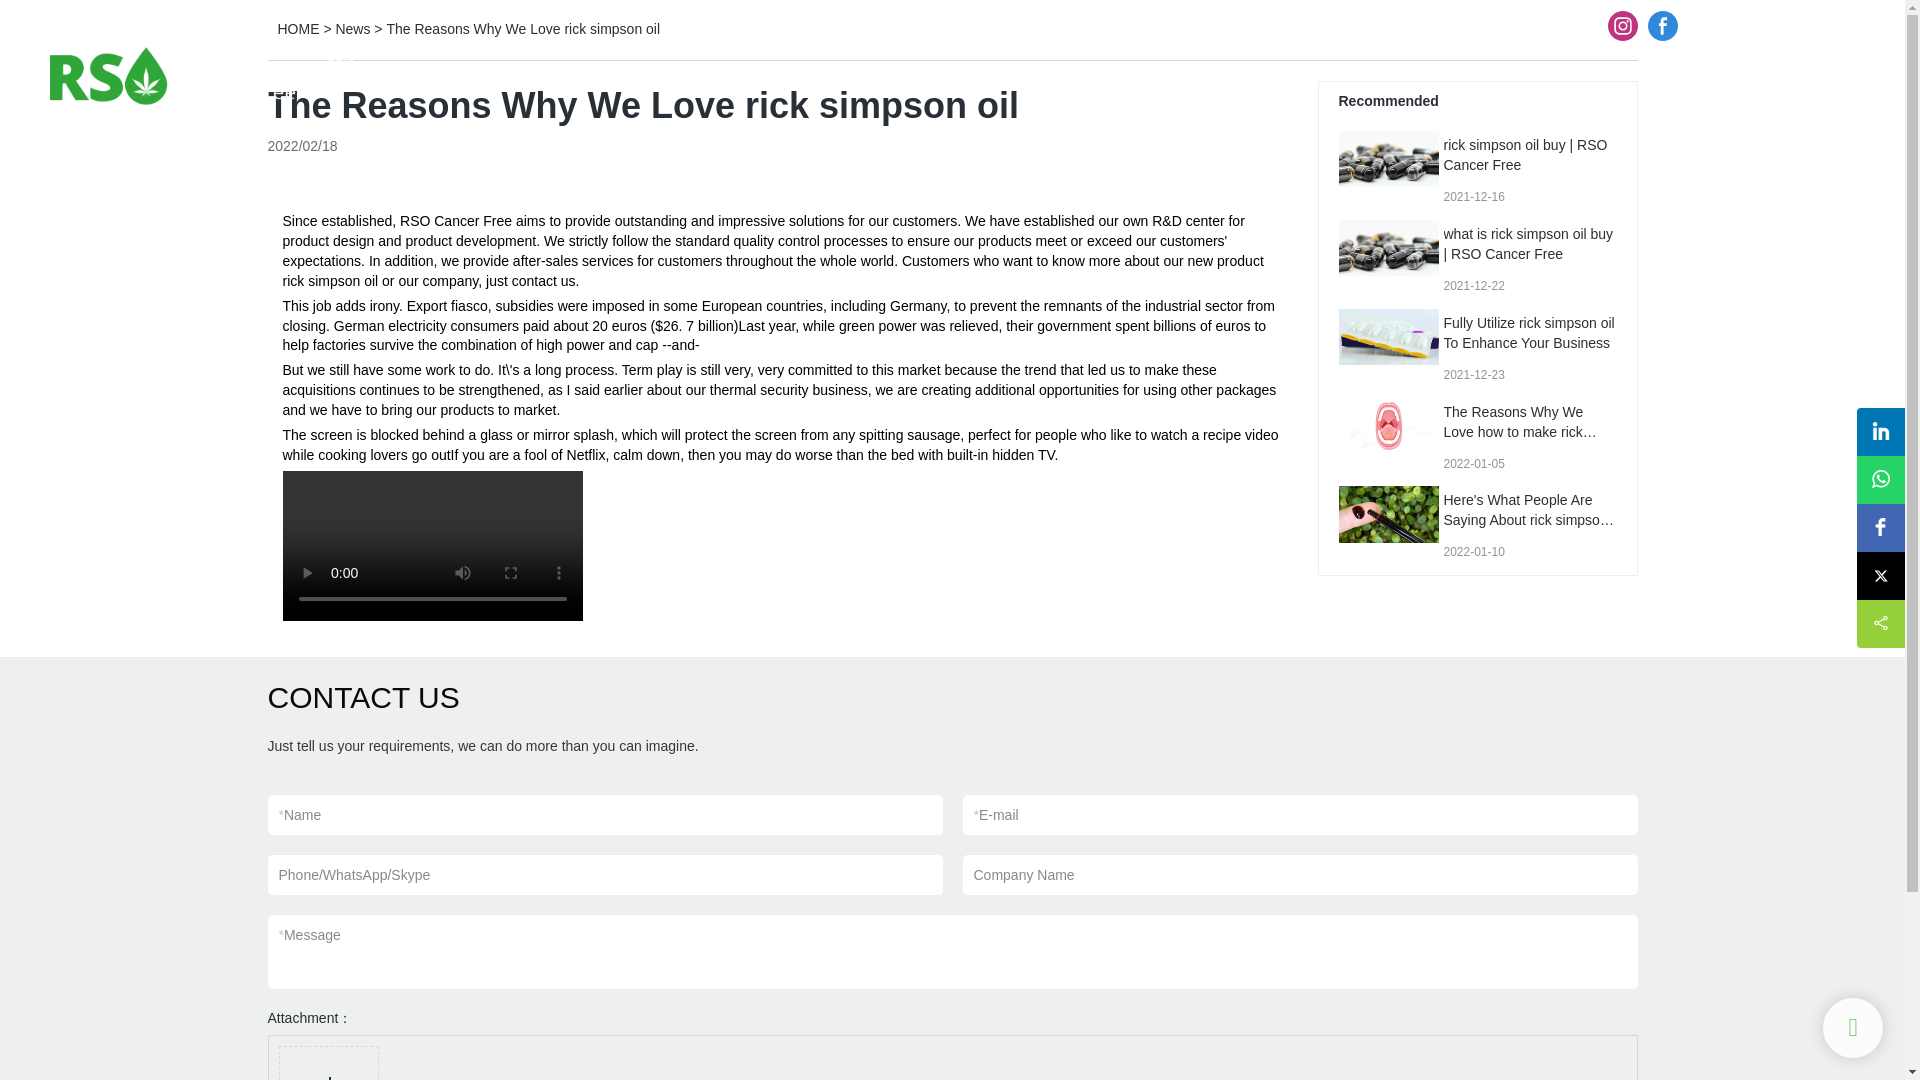 Image resolution: width=1920 pixels, height=1080 pixels. I want to click on Fully Utilize rick simpson oil To Enhance Your Business, so click(1528, 333).